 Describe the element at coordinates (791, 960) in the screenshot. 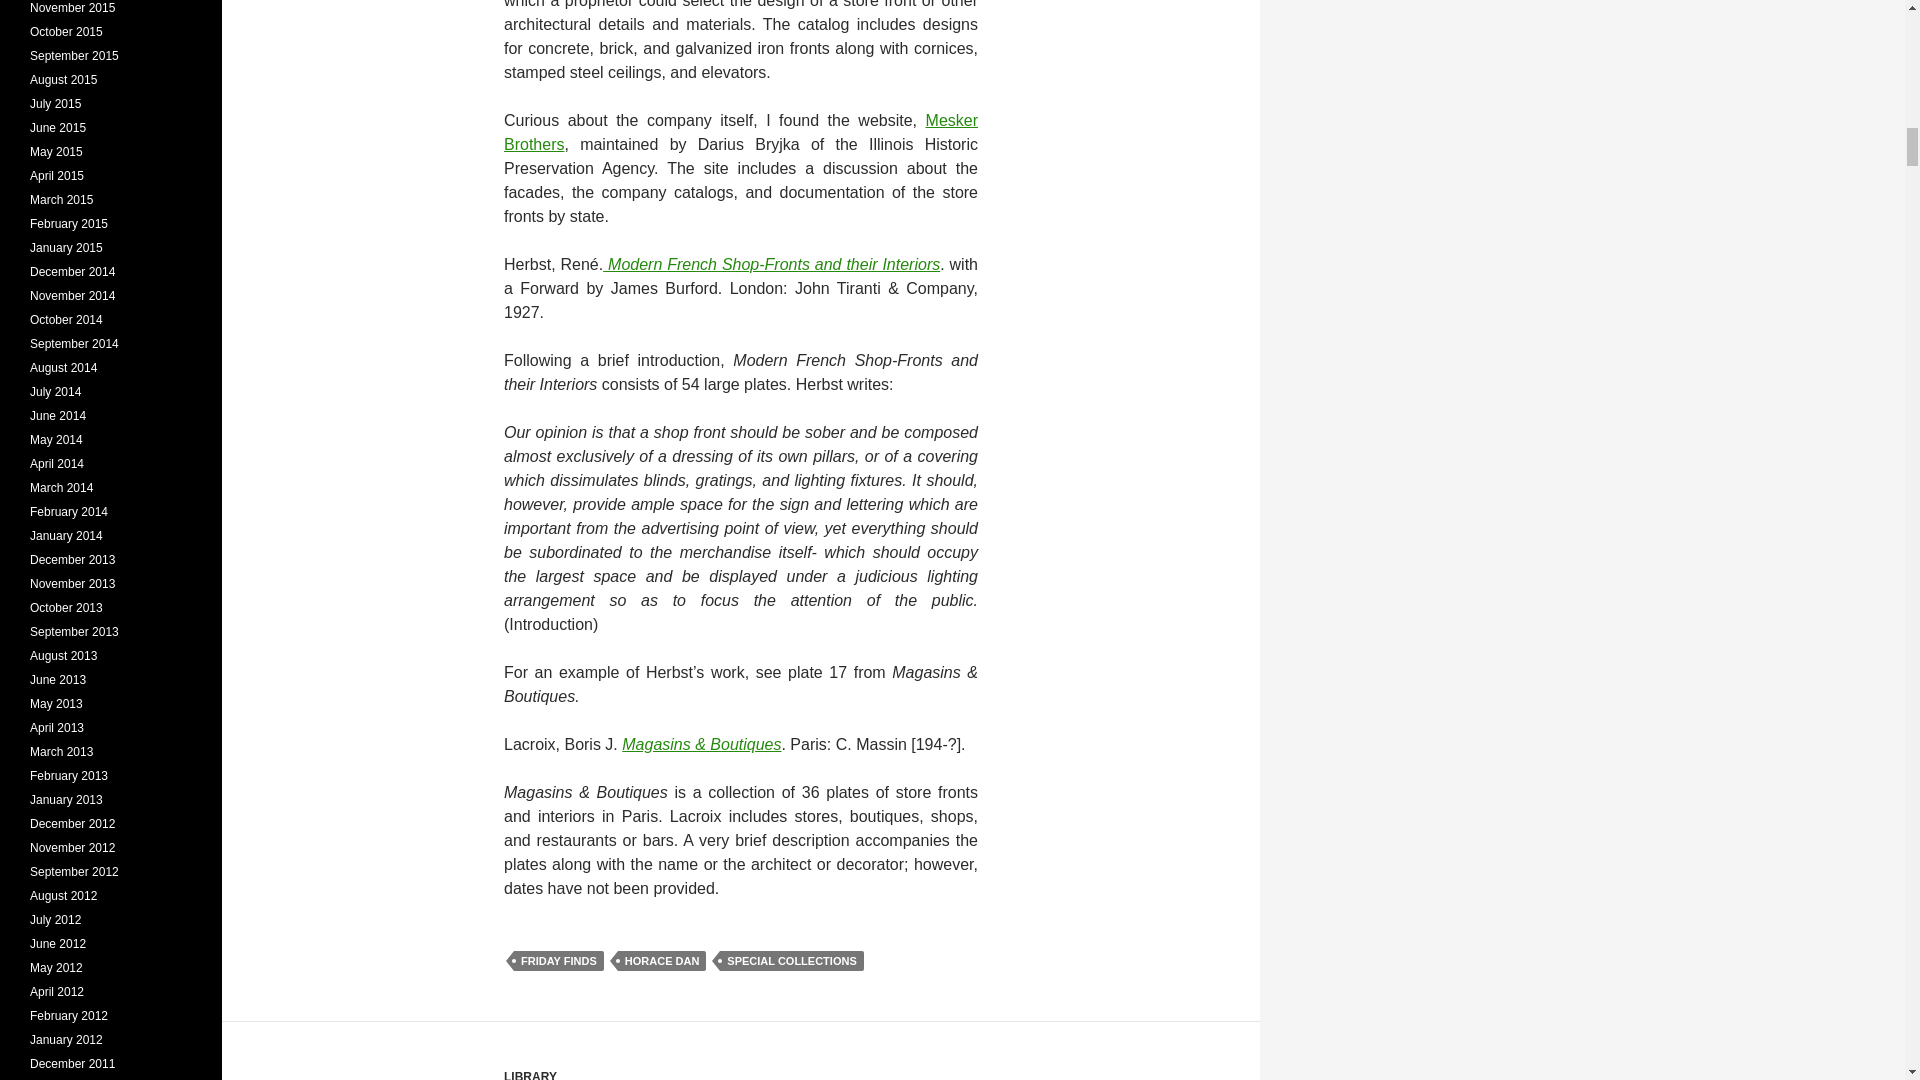

I see `SPECIAL COLLECTIONS` at that location.